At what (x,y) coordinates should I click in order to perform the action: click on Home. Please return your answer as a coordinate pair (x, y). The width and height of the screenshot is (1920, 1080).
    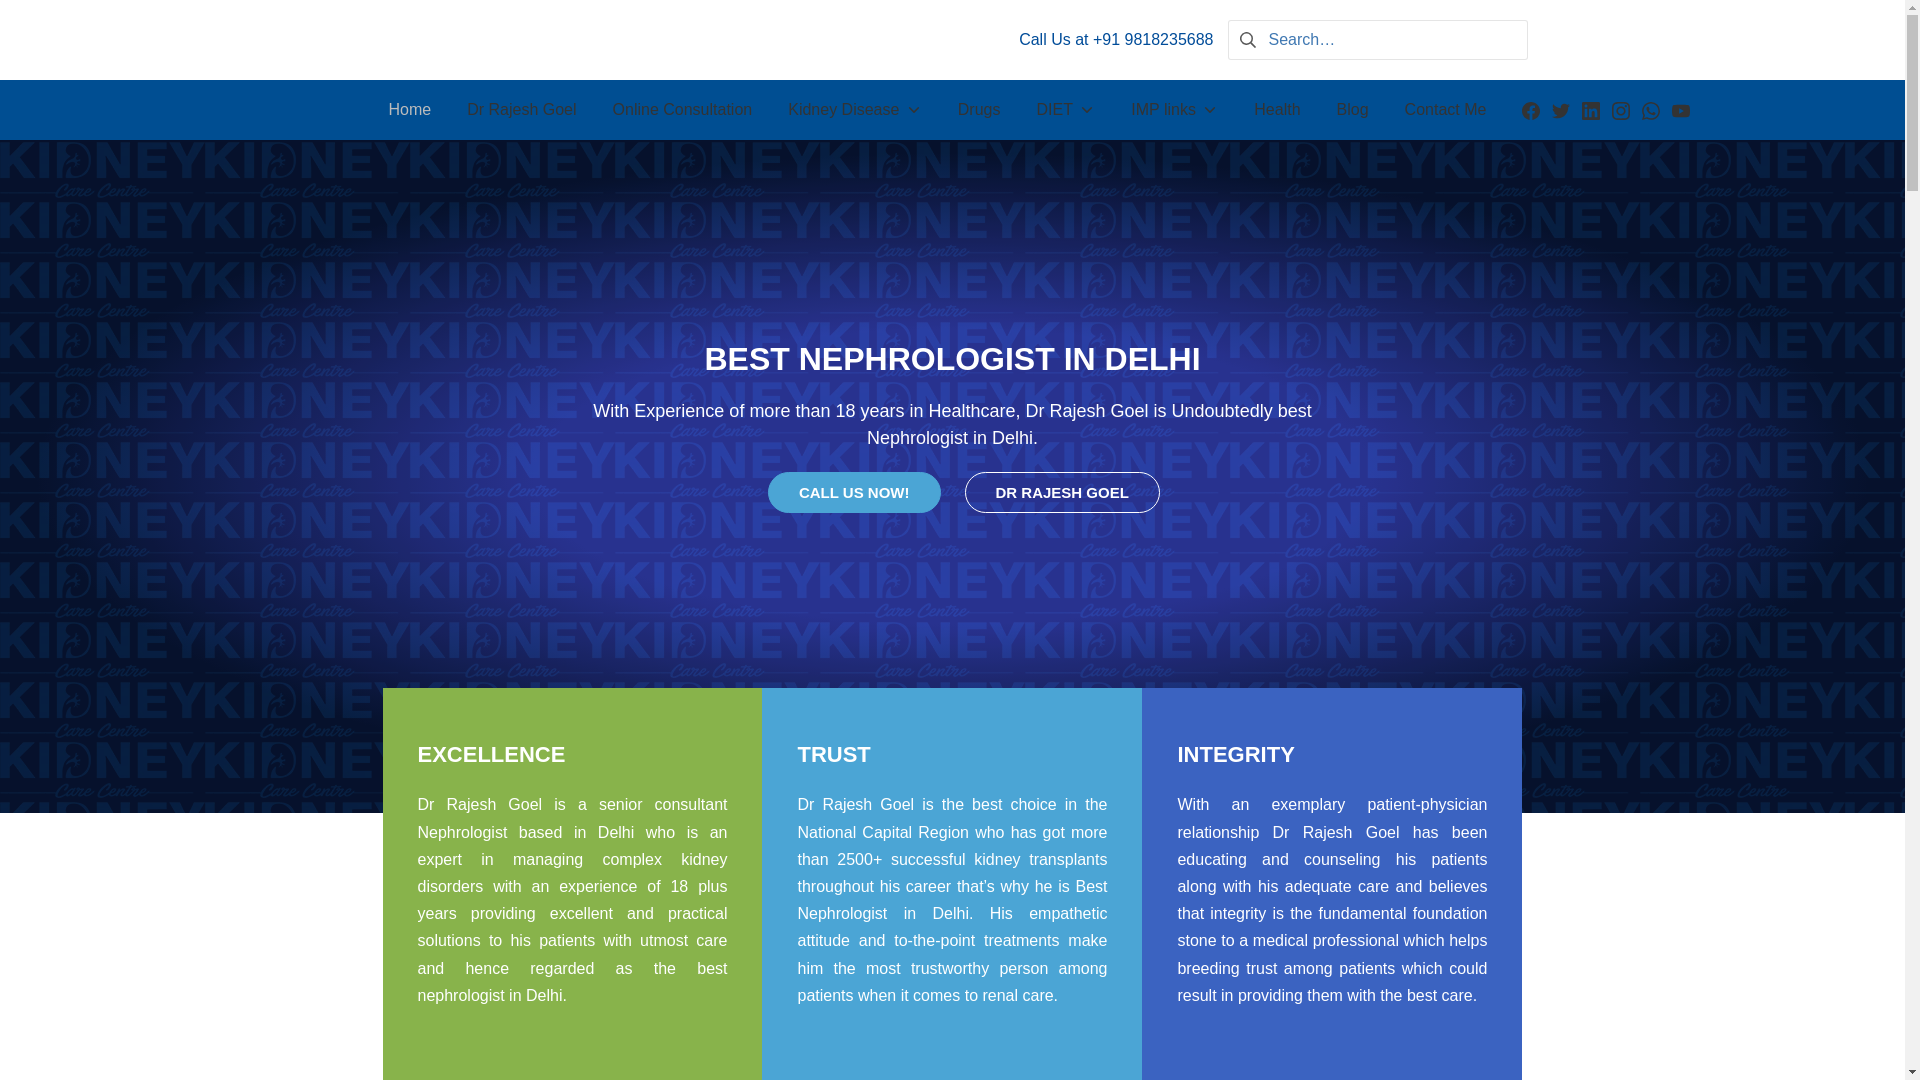
    Looking at the image, I should click on (410, 110).